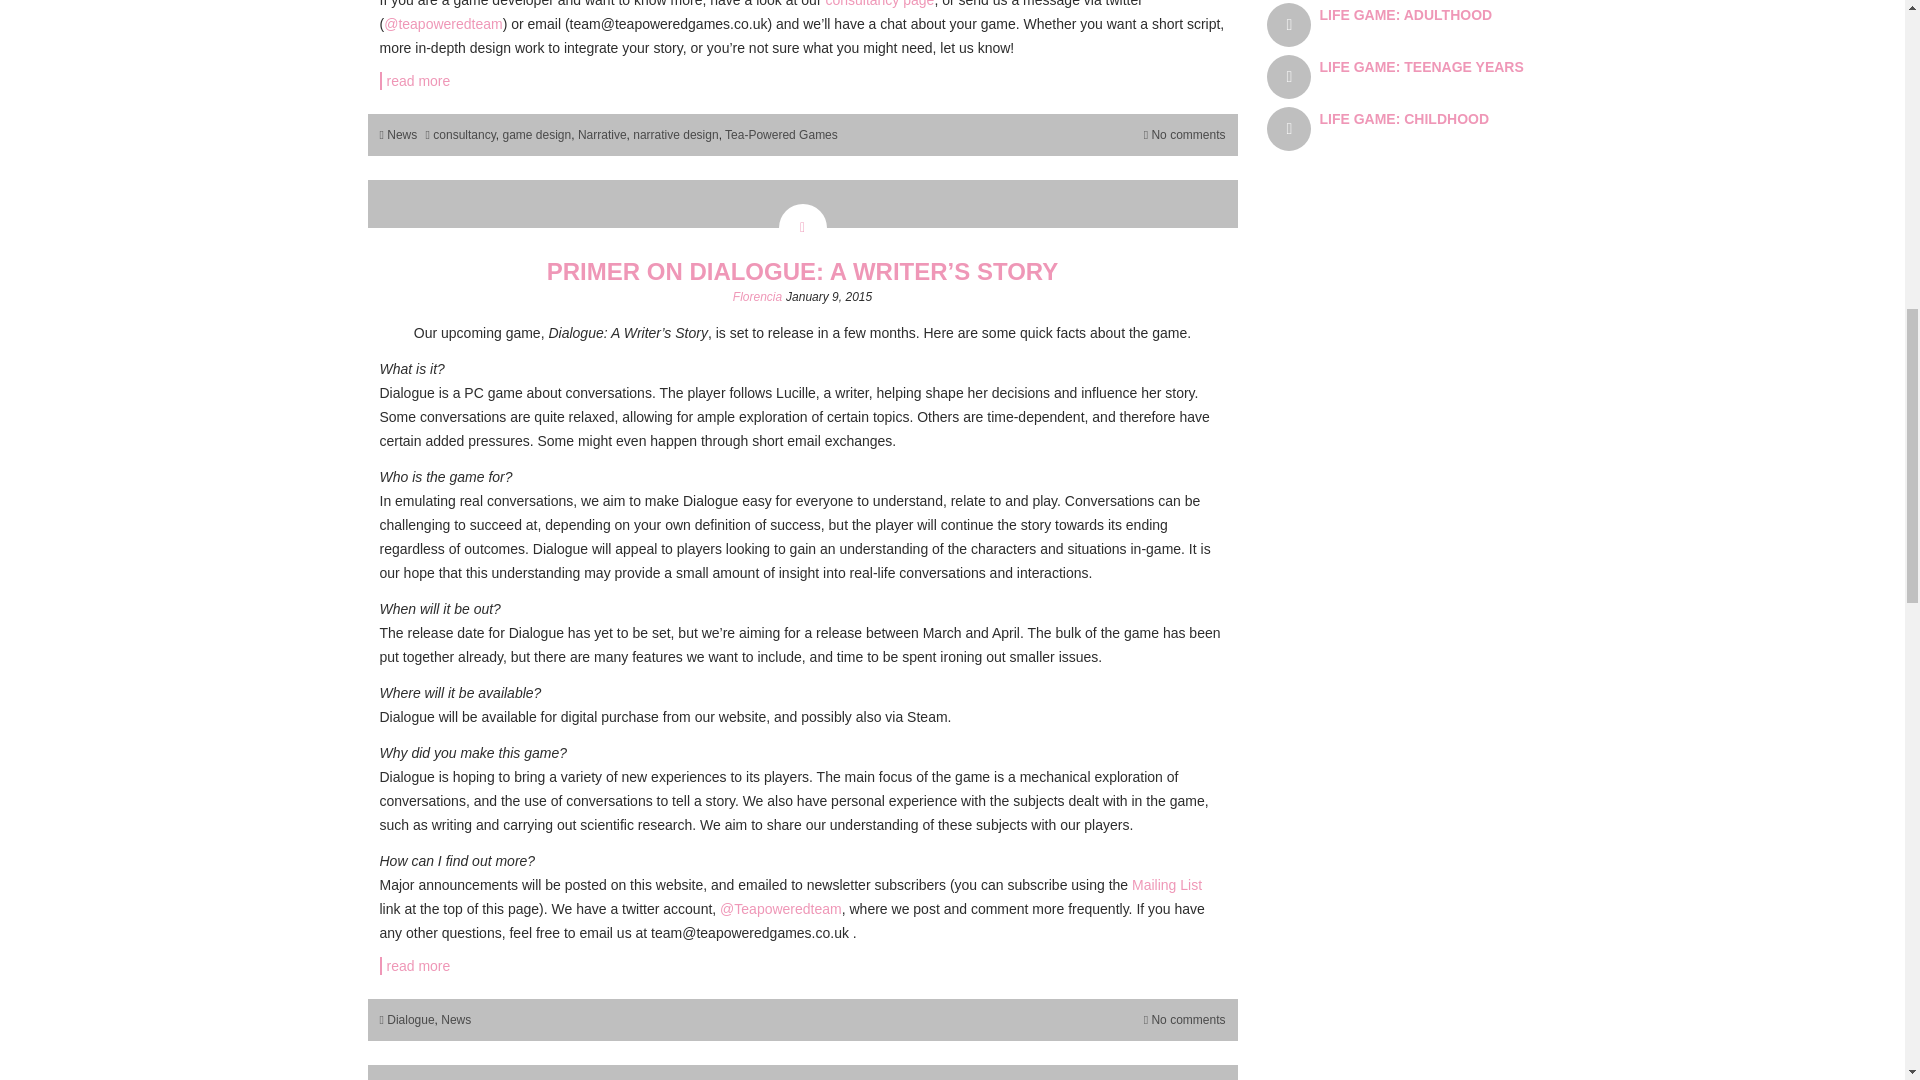 This screenshot has width=1920, height=1080. I want to click on consultancy, so click(464, 134).